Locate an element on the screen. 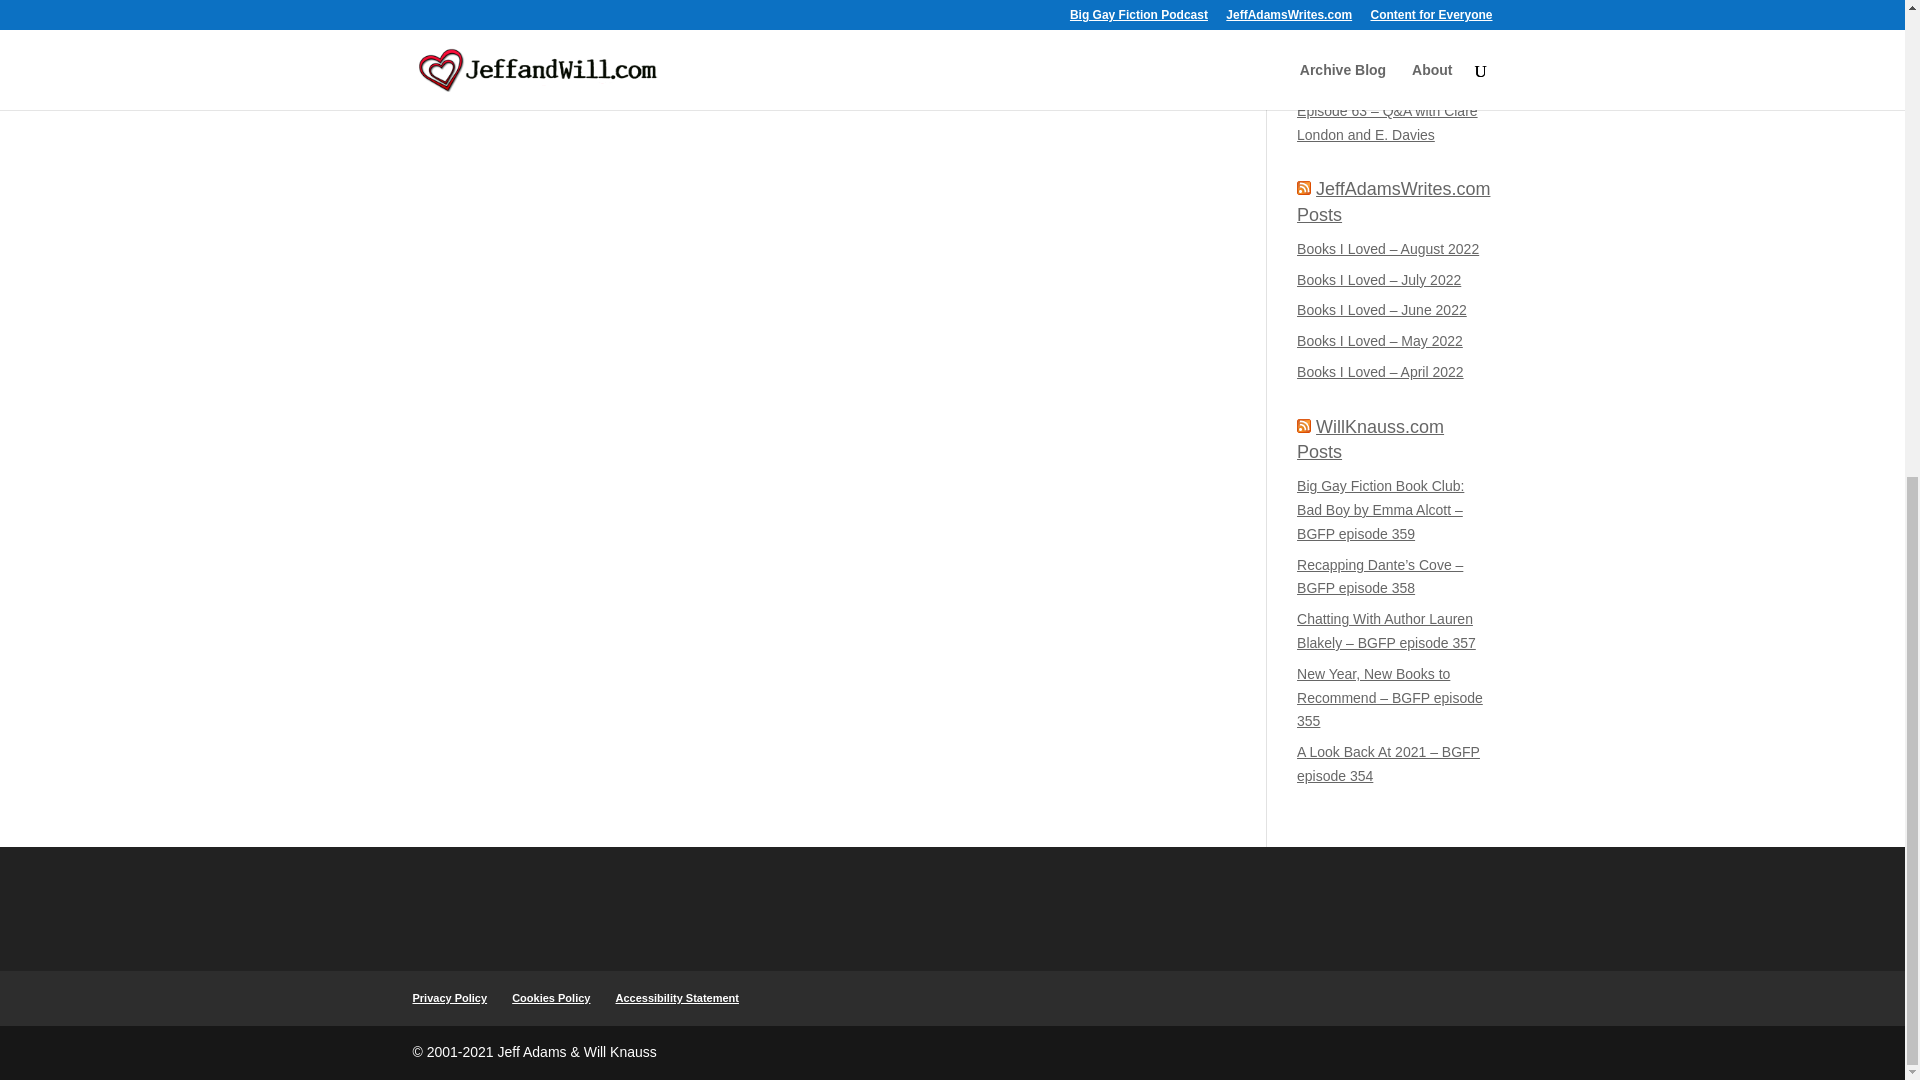 This screenshot has height=1080, width=1920. Cookies Policy is located at coordinates (550, 998).